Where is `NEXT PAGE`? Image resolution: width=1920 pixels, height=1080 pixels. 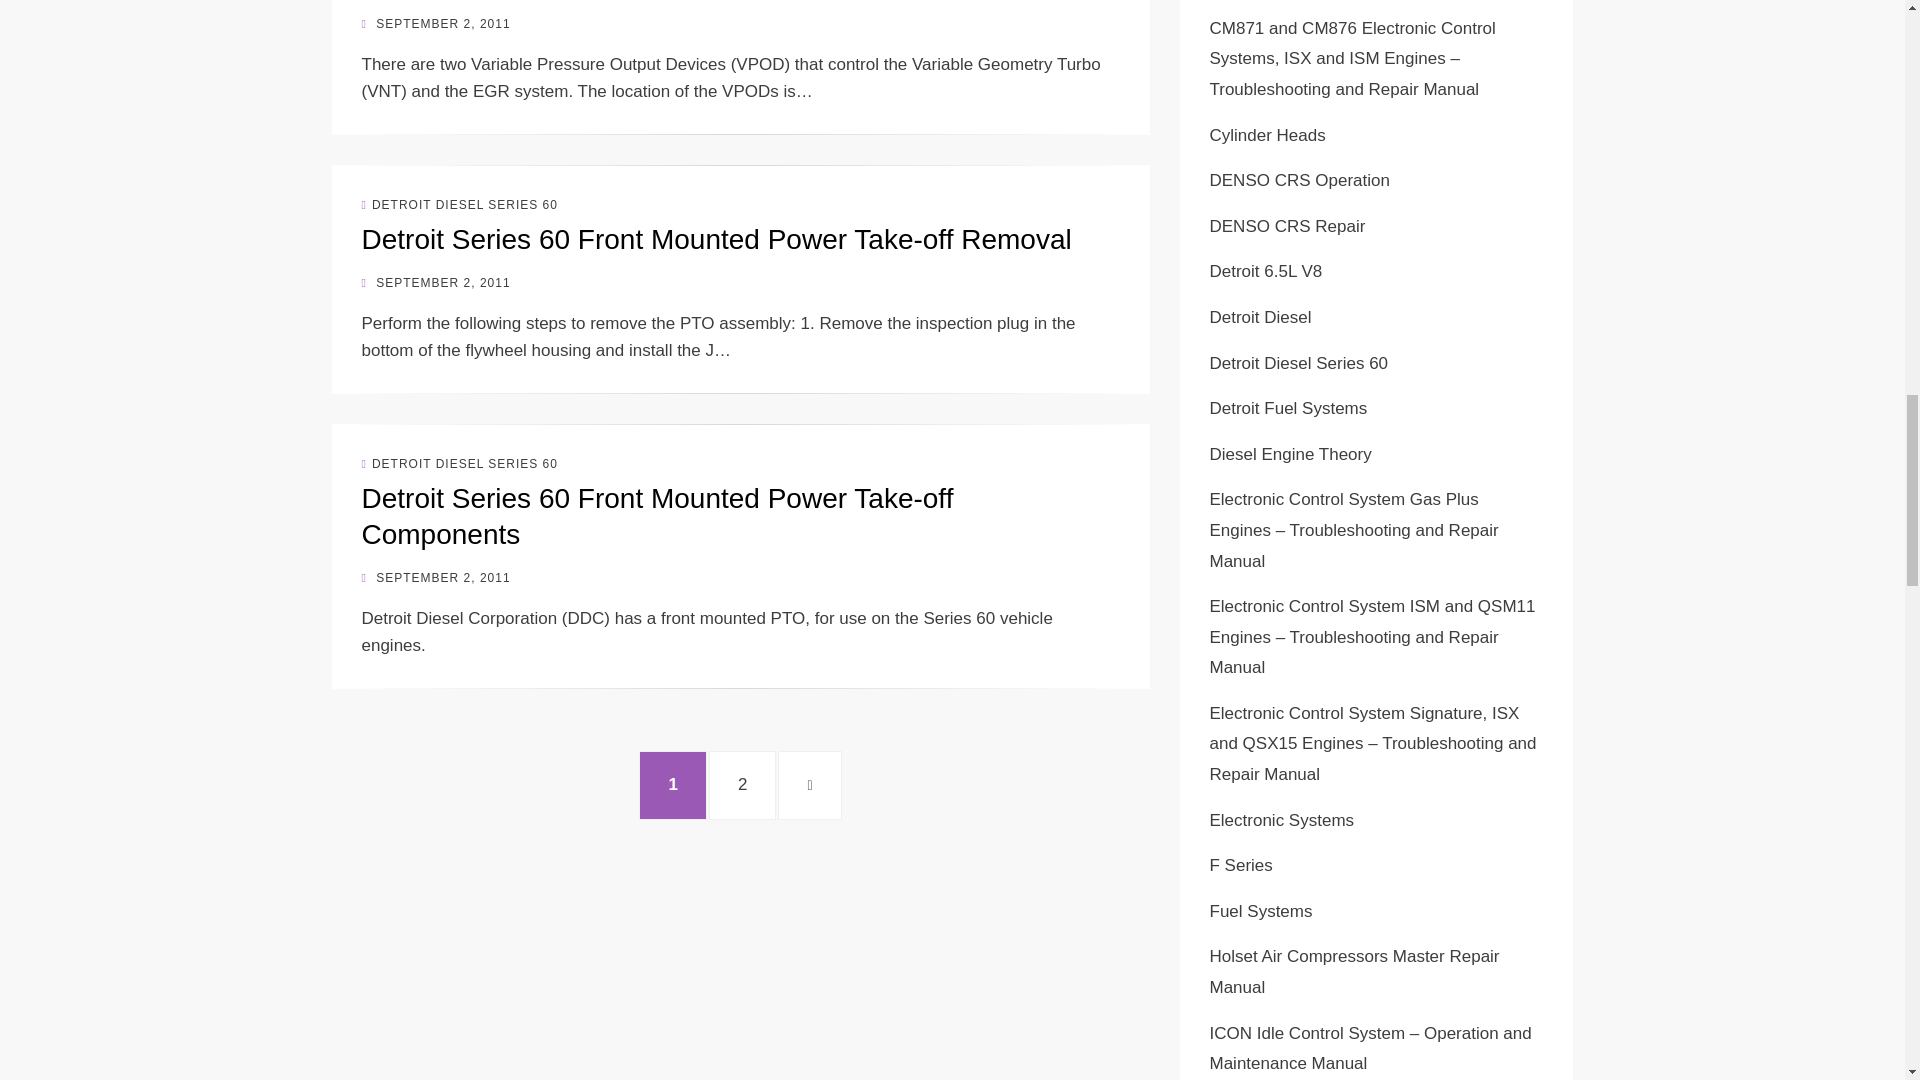
NEXT PAGE is located at coordinates (808, 784).